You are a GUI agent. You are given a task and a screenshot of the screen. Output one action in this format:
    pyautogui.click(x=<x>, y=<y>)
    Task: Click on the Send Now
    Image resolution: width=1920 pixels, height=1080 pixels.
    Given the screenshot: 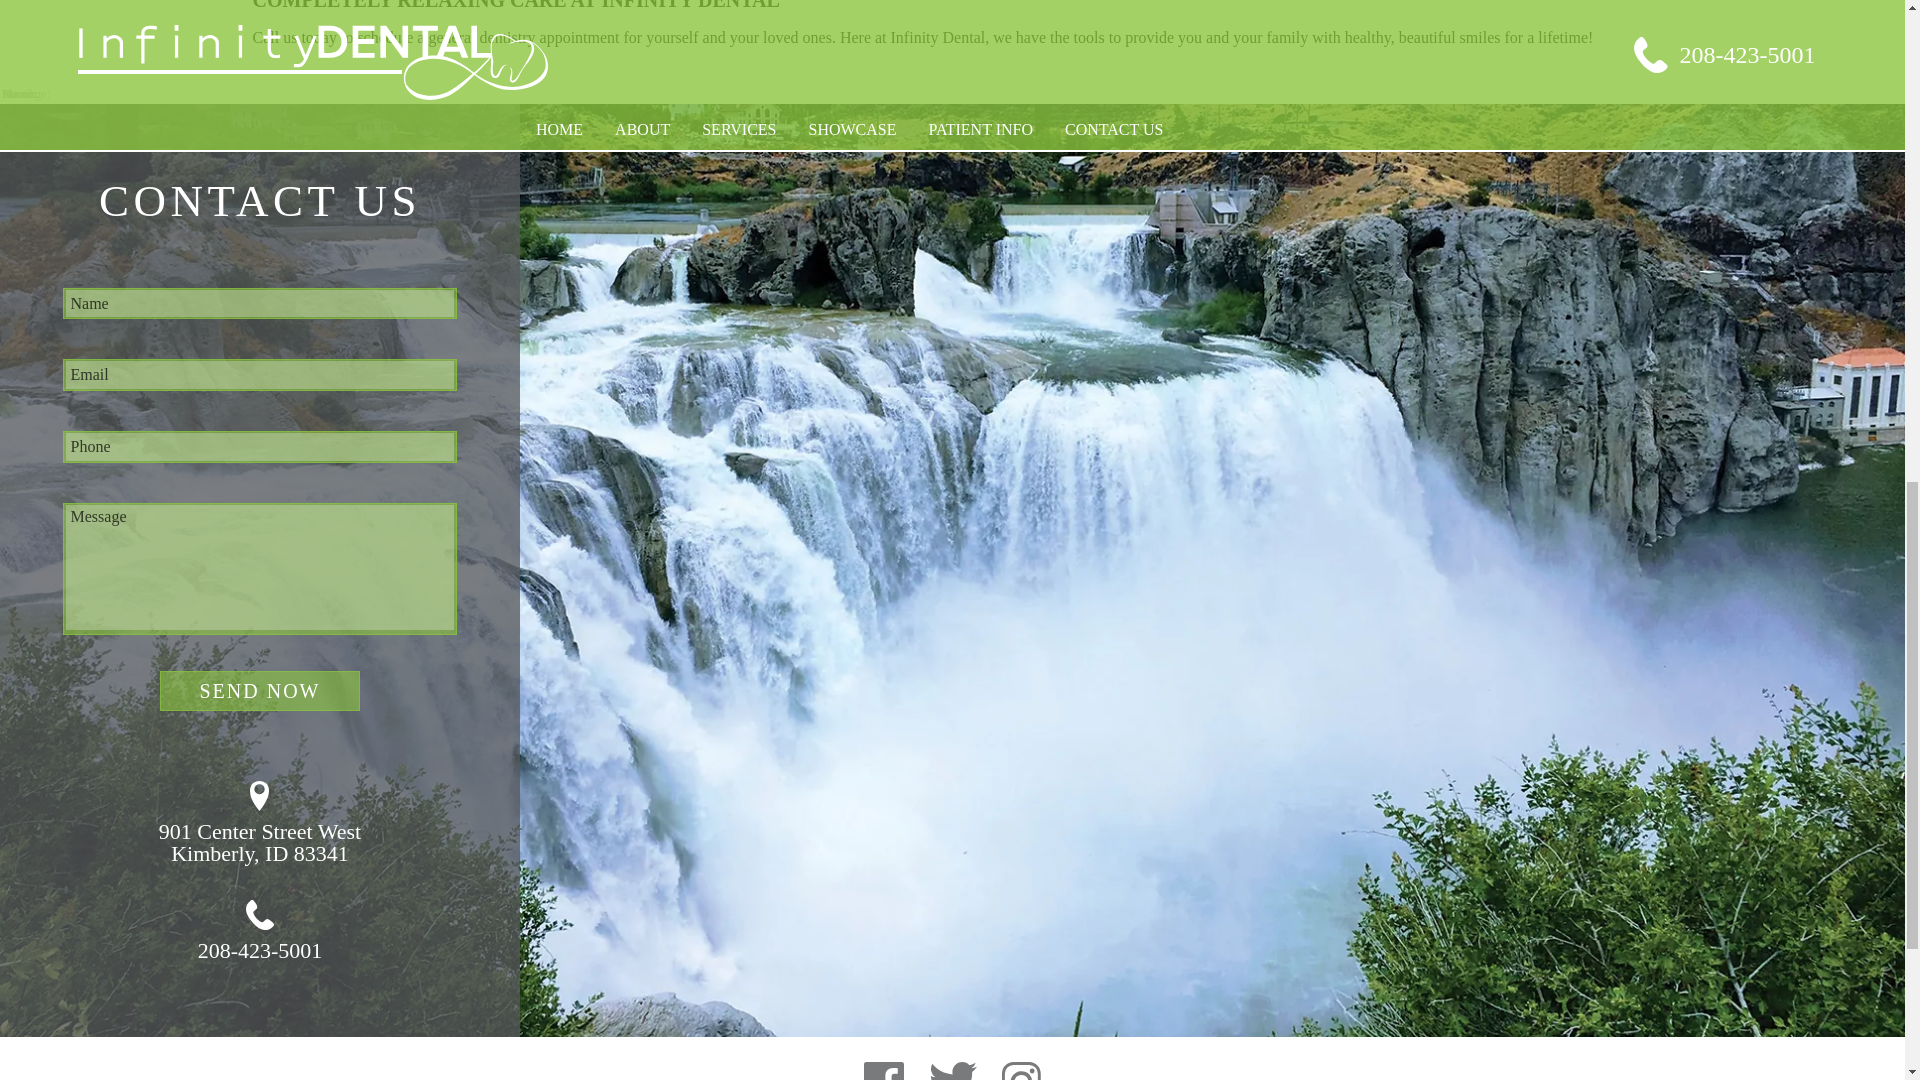 What is the action you would take?
    pyautogui.click(x=260, y=822)
    